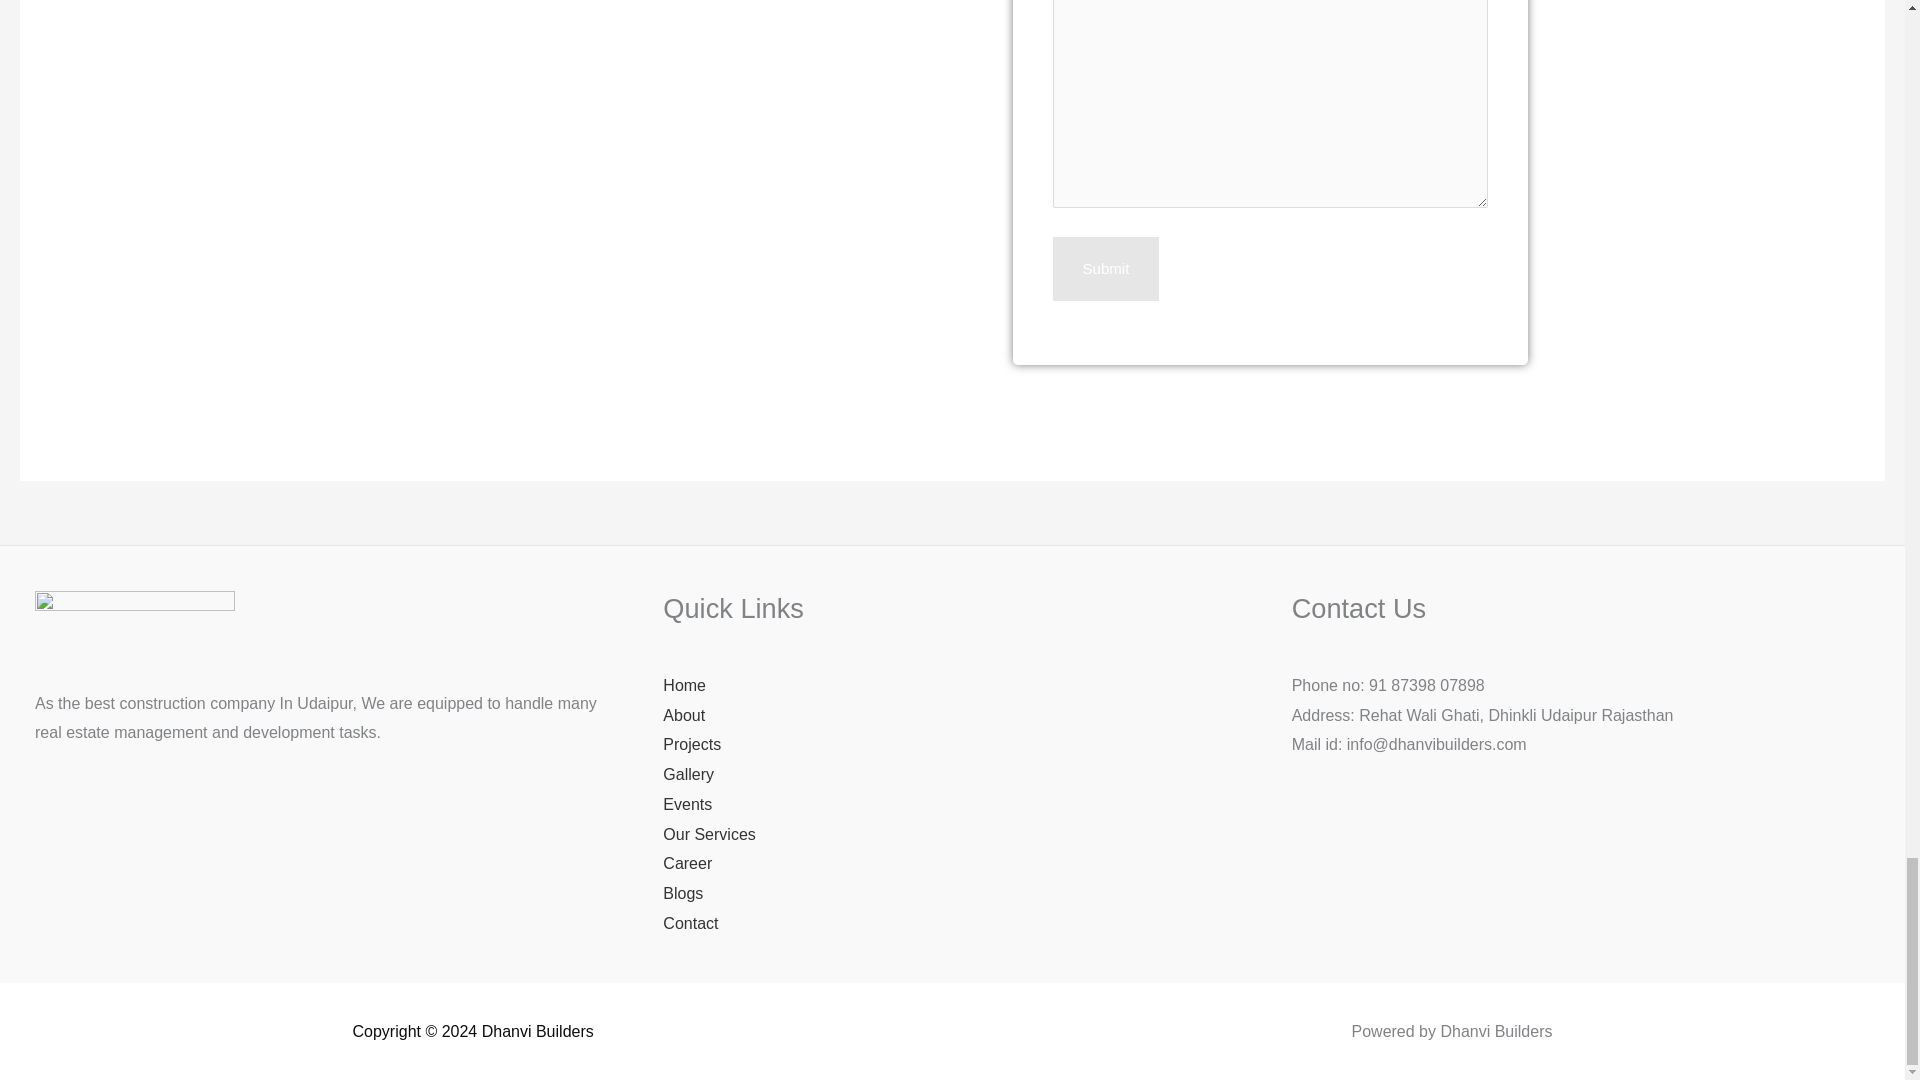 The height and width of the screenshot is (1080, 1920). What do you see at coordinates (1106, 268) in the screenshot?
I see `Submit` at bounding box center [1106, 268].